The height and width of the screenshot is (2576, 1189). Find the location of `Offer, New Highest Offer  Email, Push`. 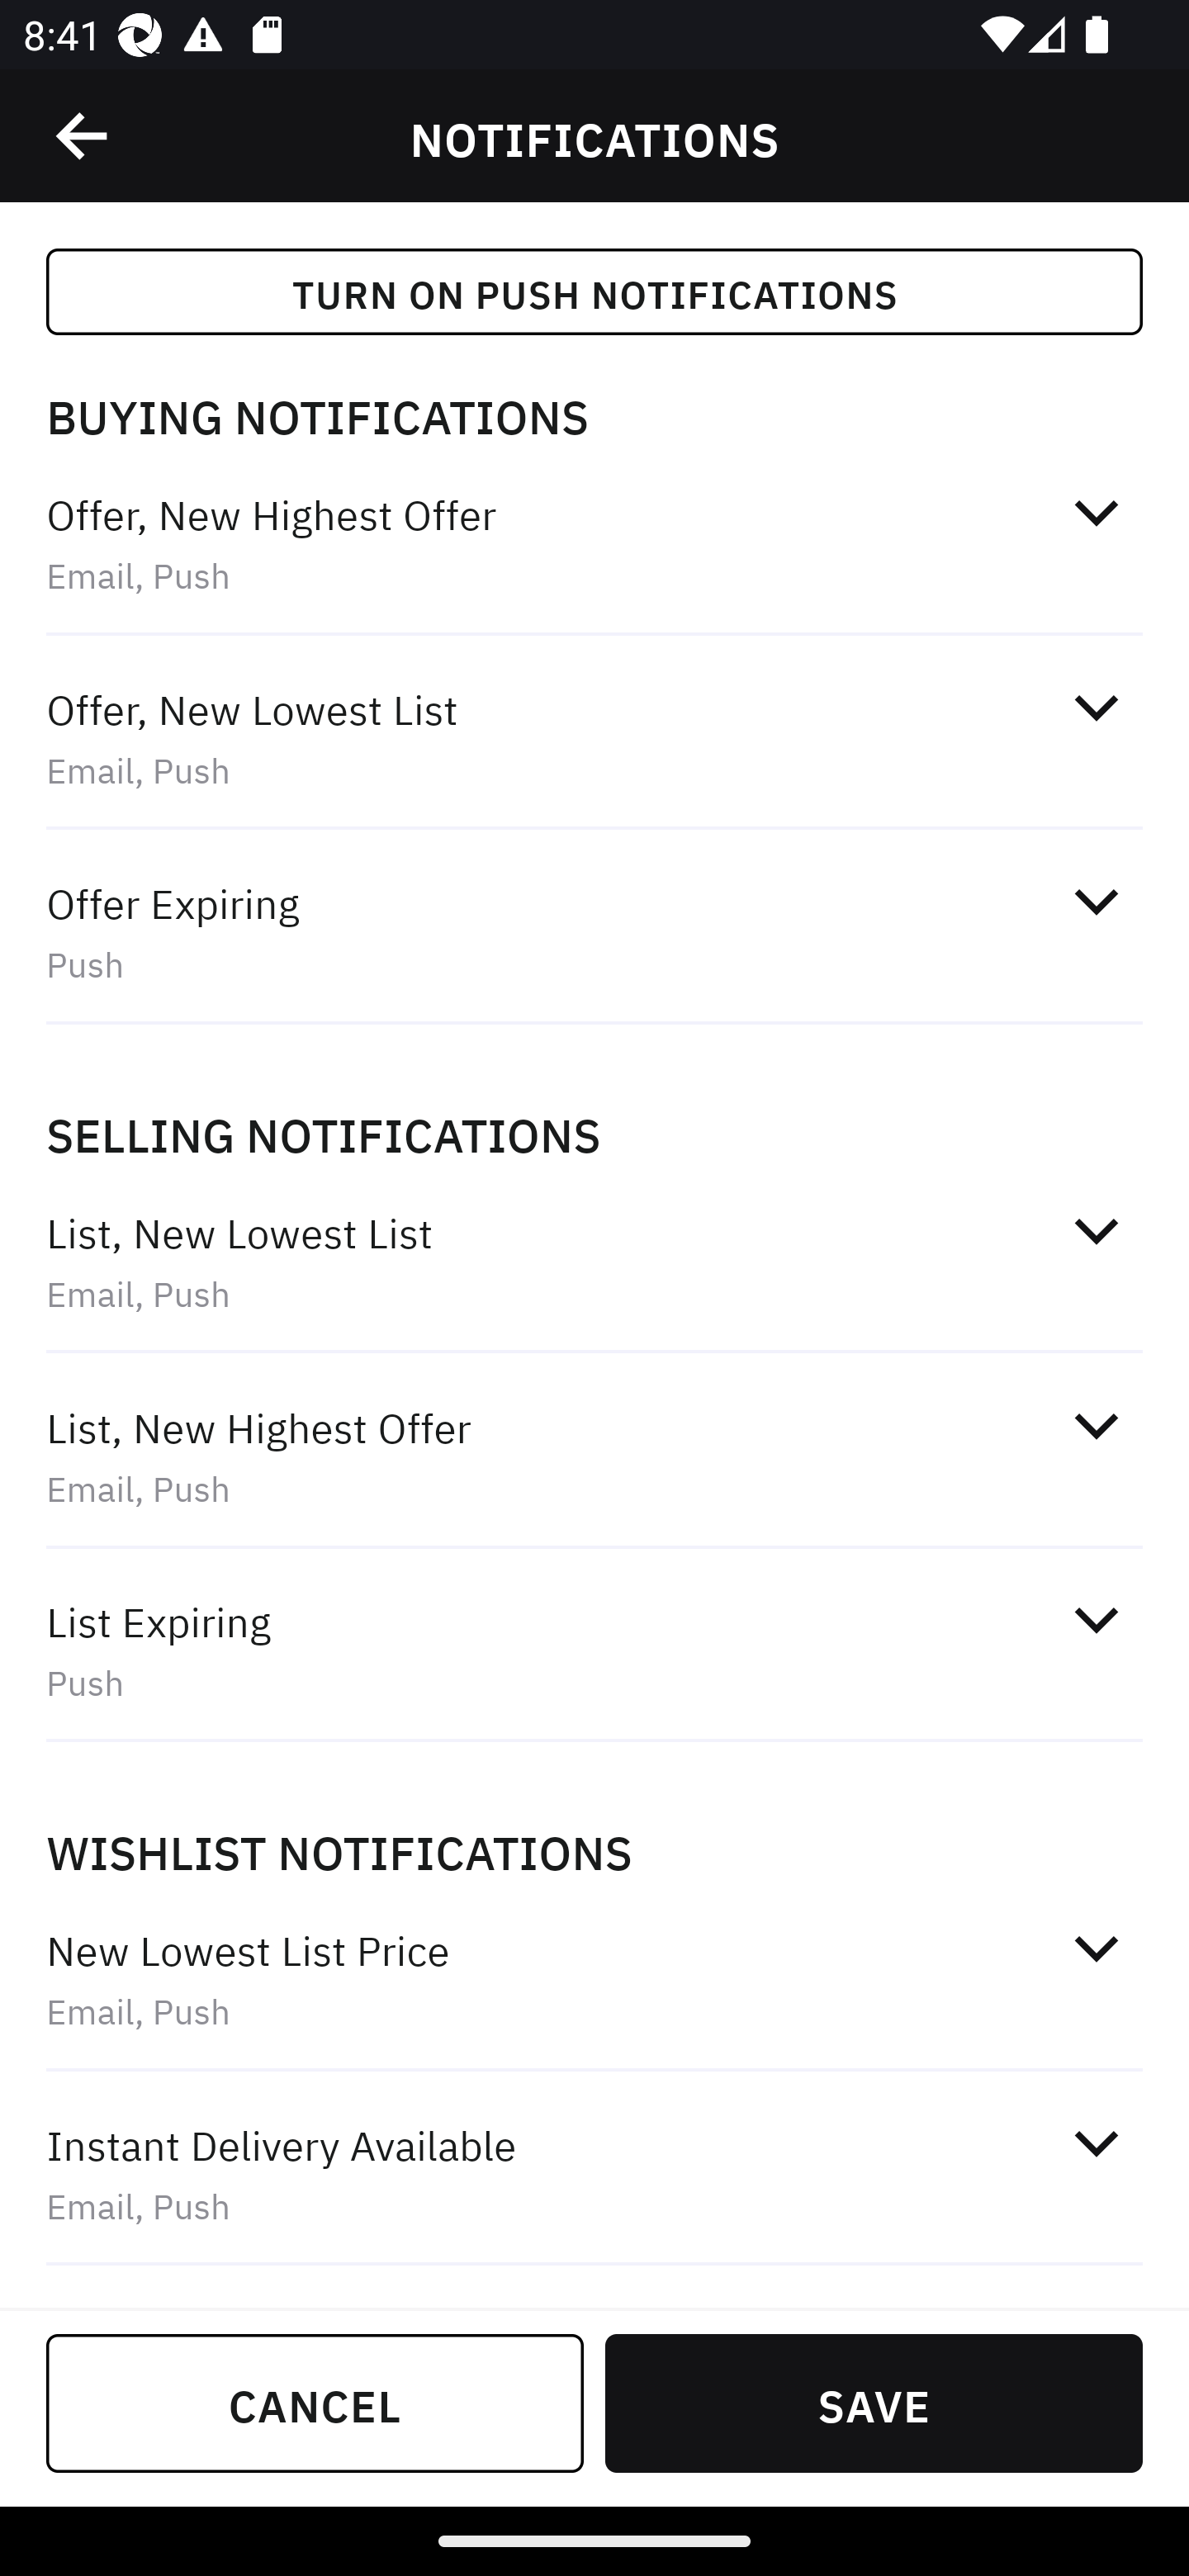

Offer, New Highest Offer  Email, Push is located at coordinates (594, 543).